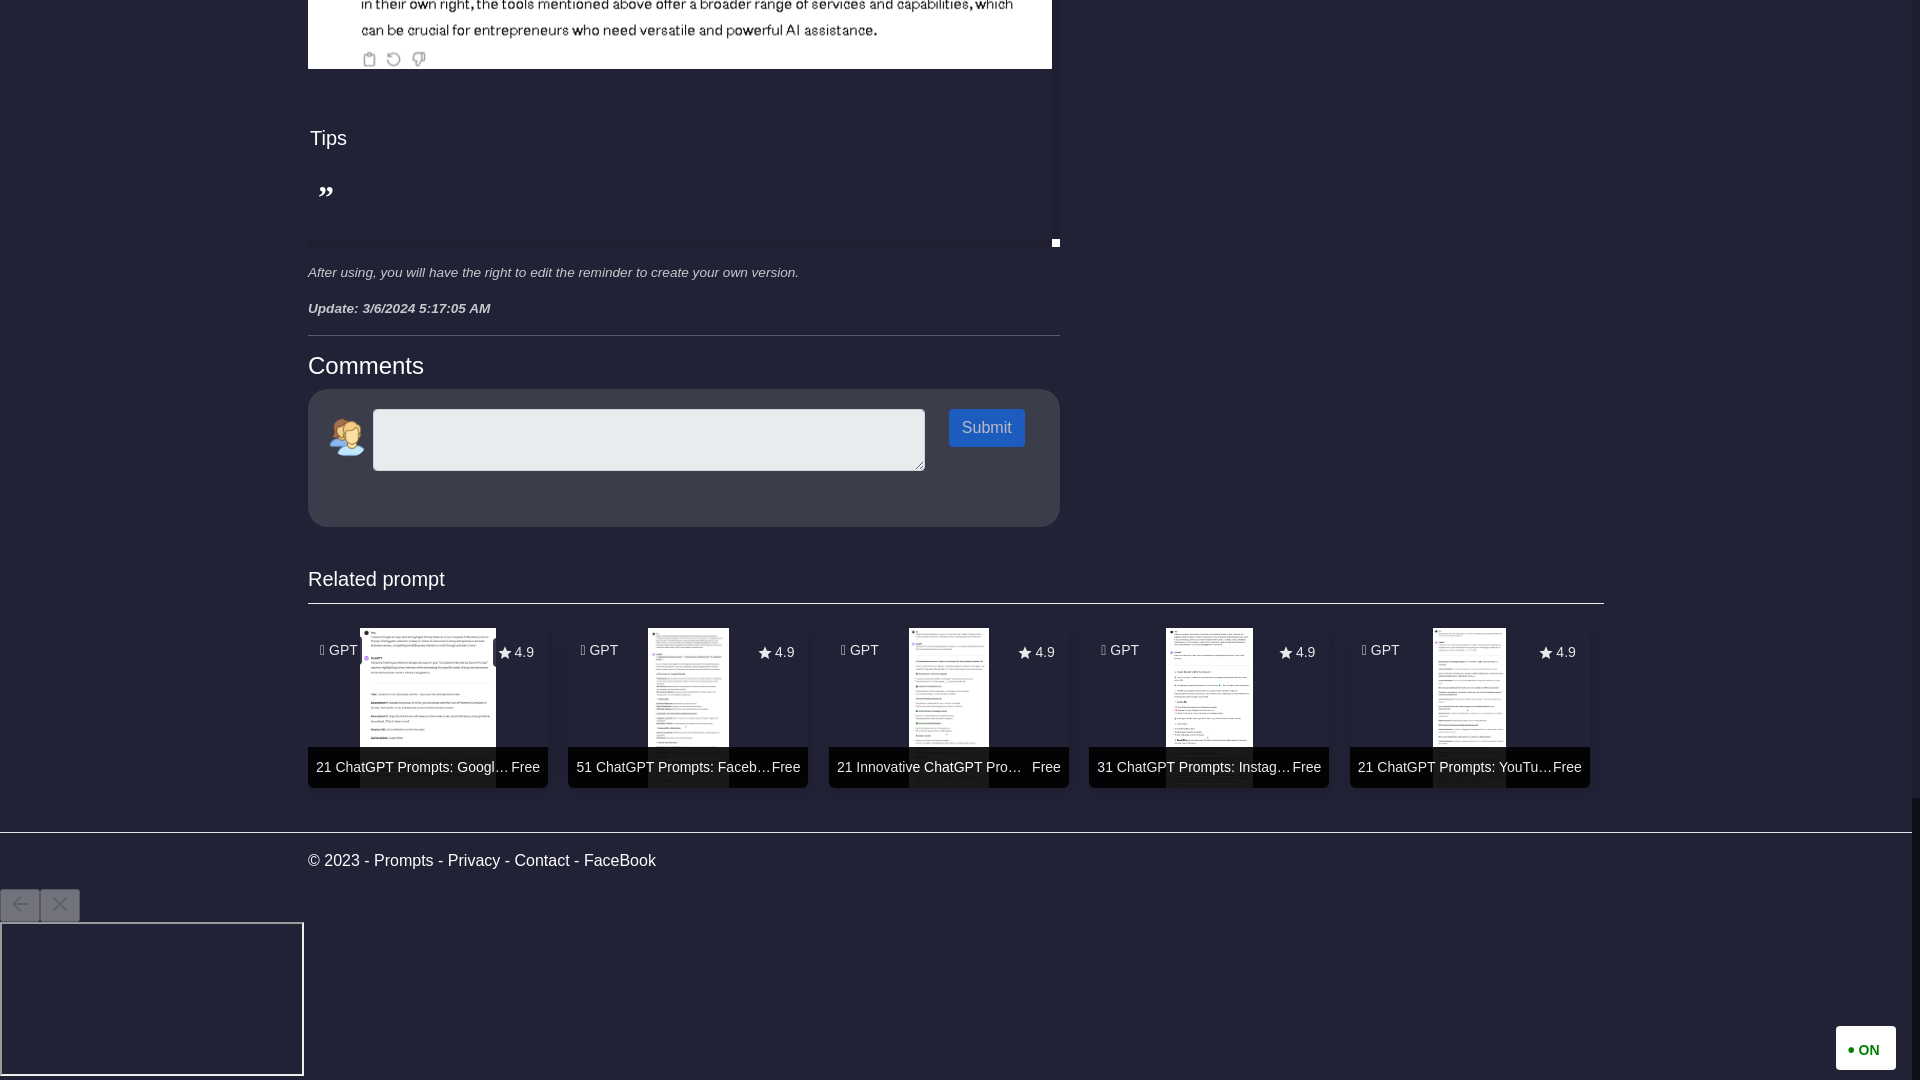  Describe the element at coordinates (1730, 708) in the screenshot. I see `21 ChatGPT Prompts: TikTok Ads` at that location.